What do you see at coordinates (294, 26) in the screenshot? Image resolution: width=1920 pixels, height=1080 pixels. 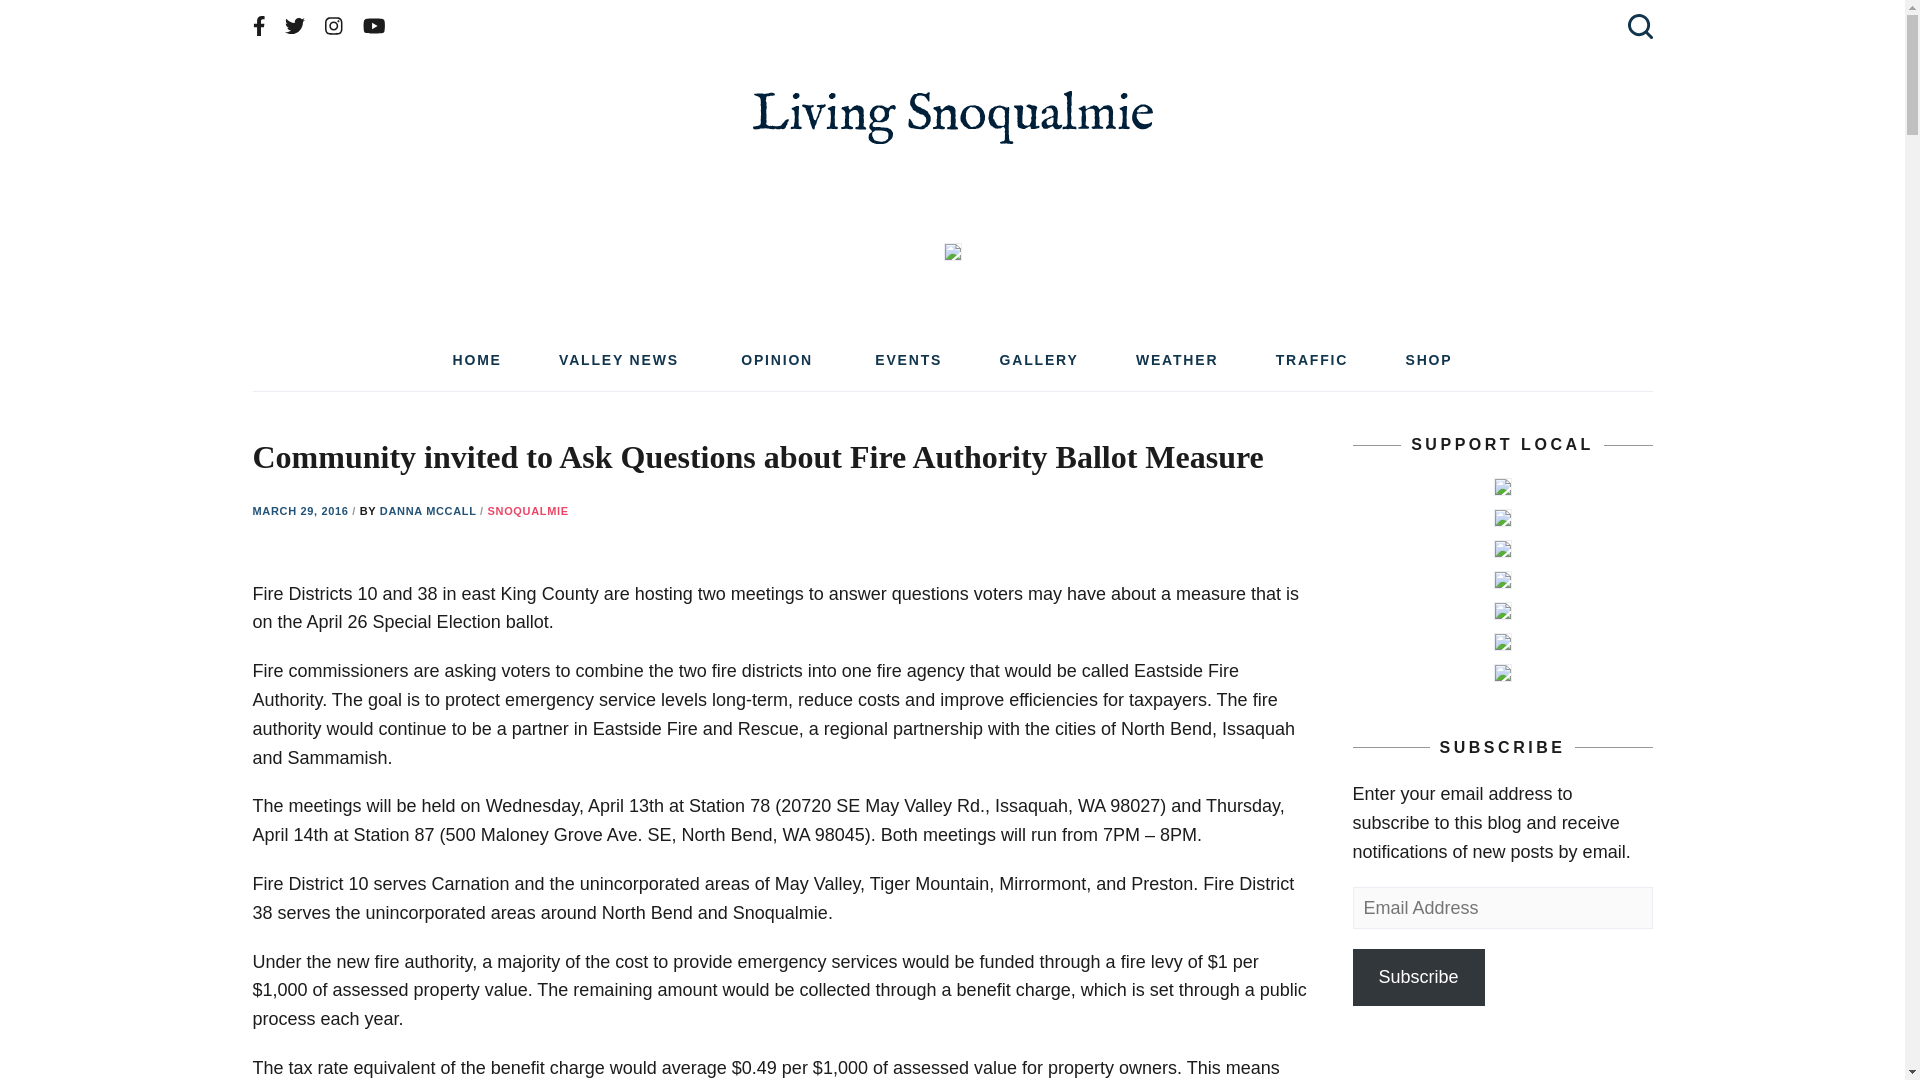 I see `Twitter` at bounding box center [294, 26].